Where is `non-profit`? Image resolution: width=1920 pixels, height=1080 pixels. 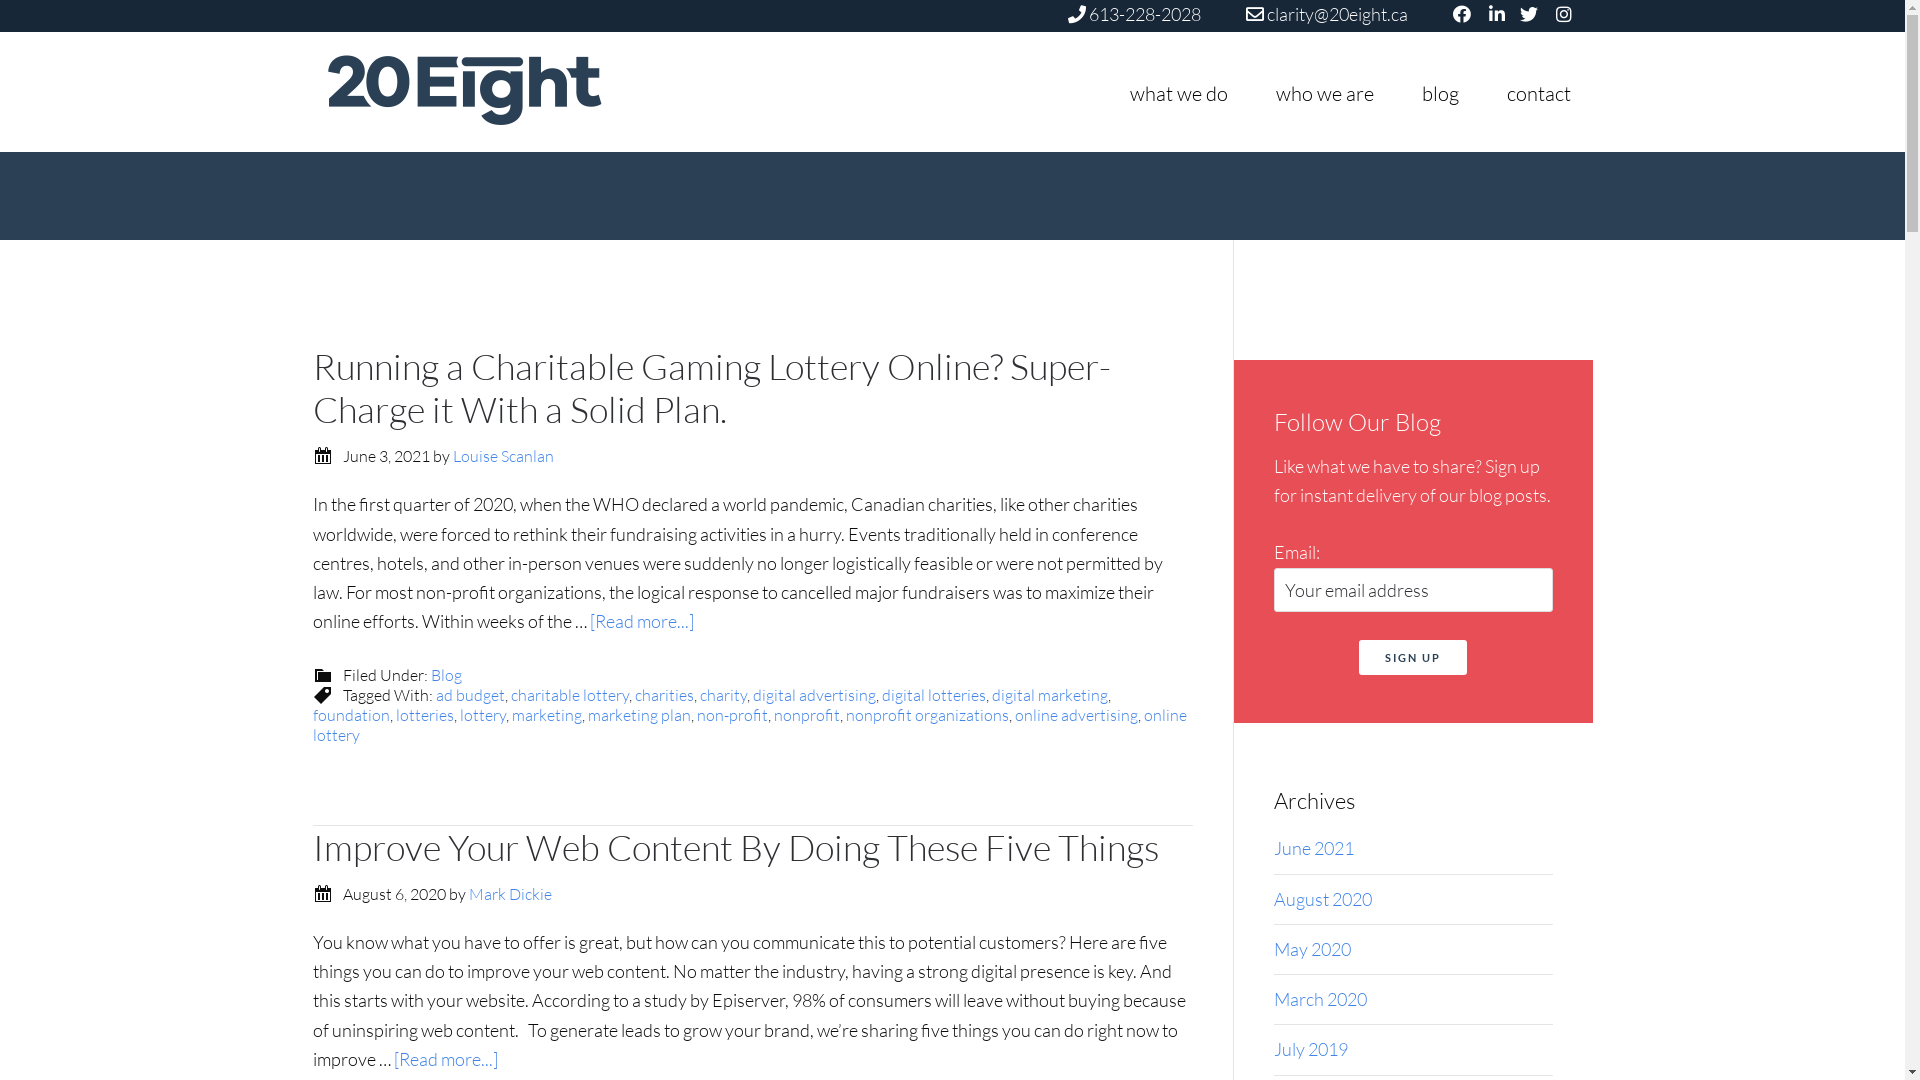
non-profit is located at coordinates (732, 715).